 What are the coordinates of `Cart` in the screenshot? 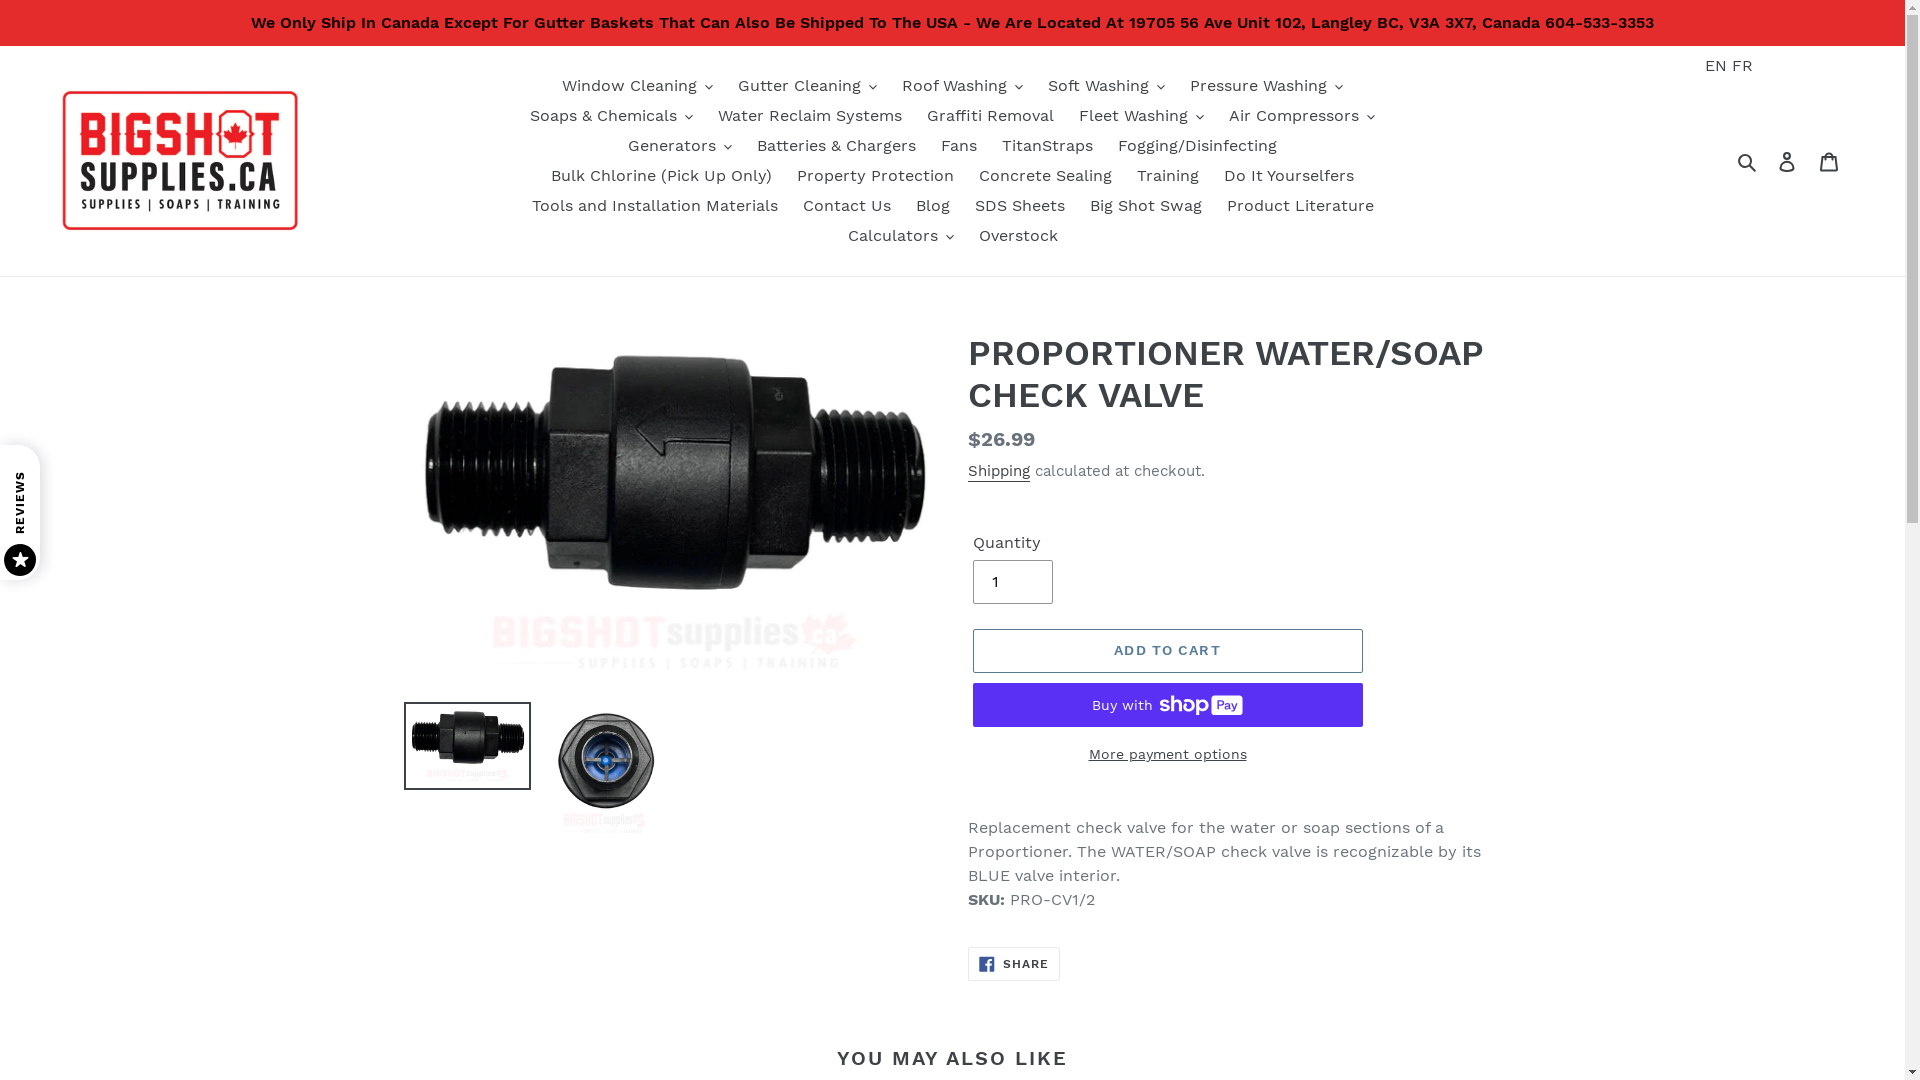 It's located at (1829, 161).